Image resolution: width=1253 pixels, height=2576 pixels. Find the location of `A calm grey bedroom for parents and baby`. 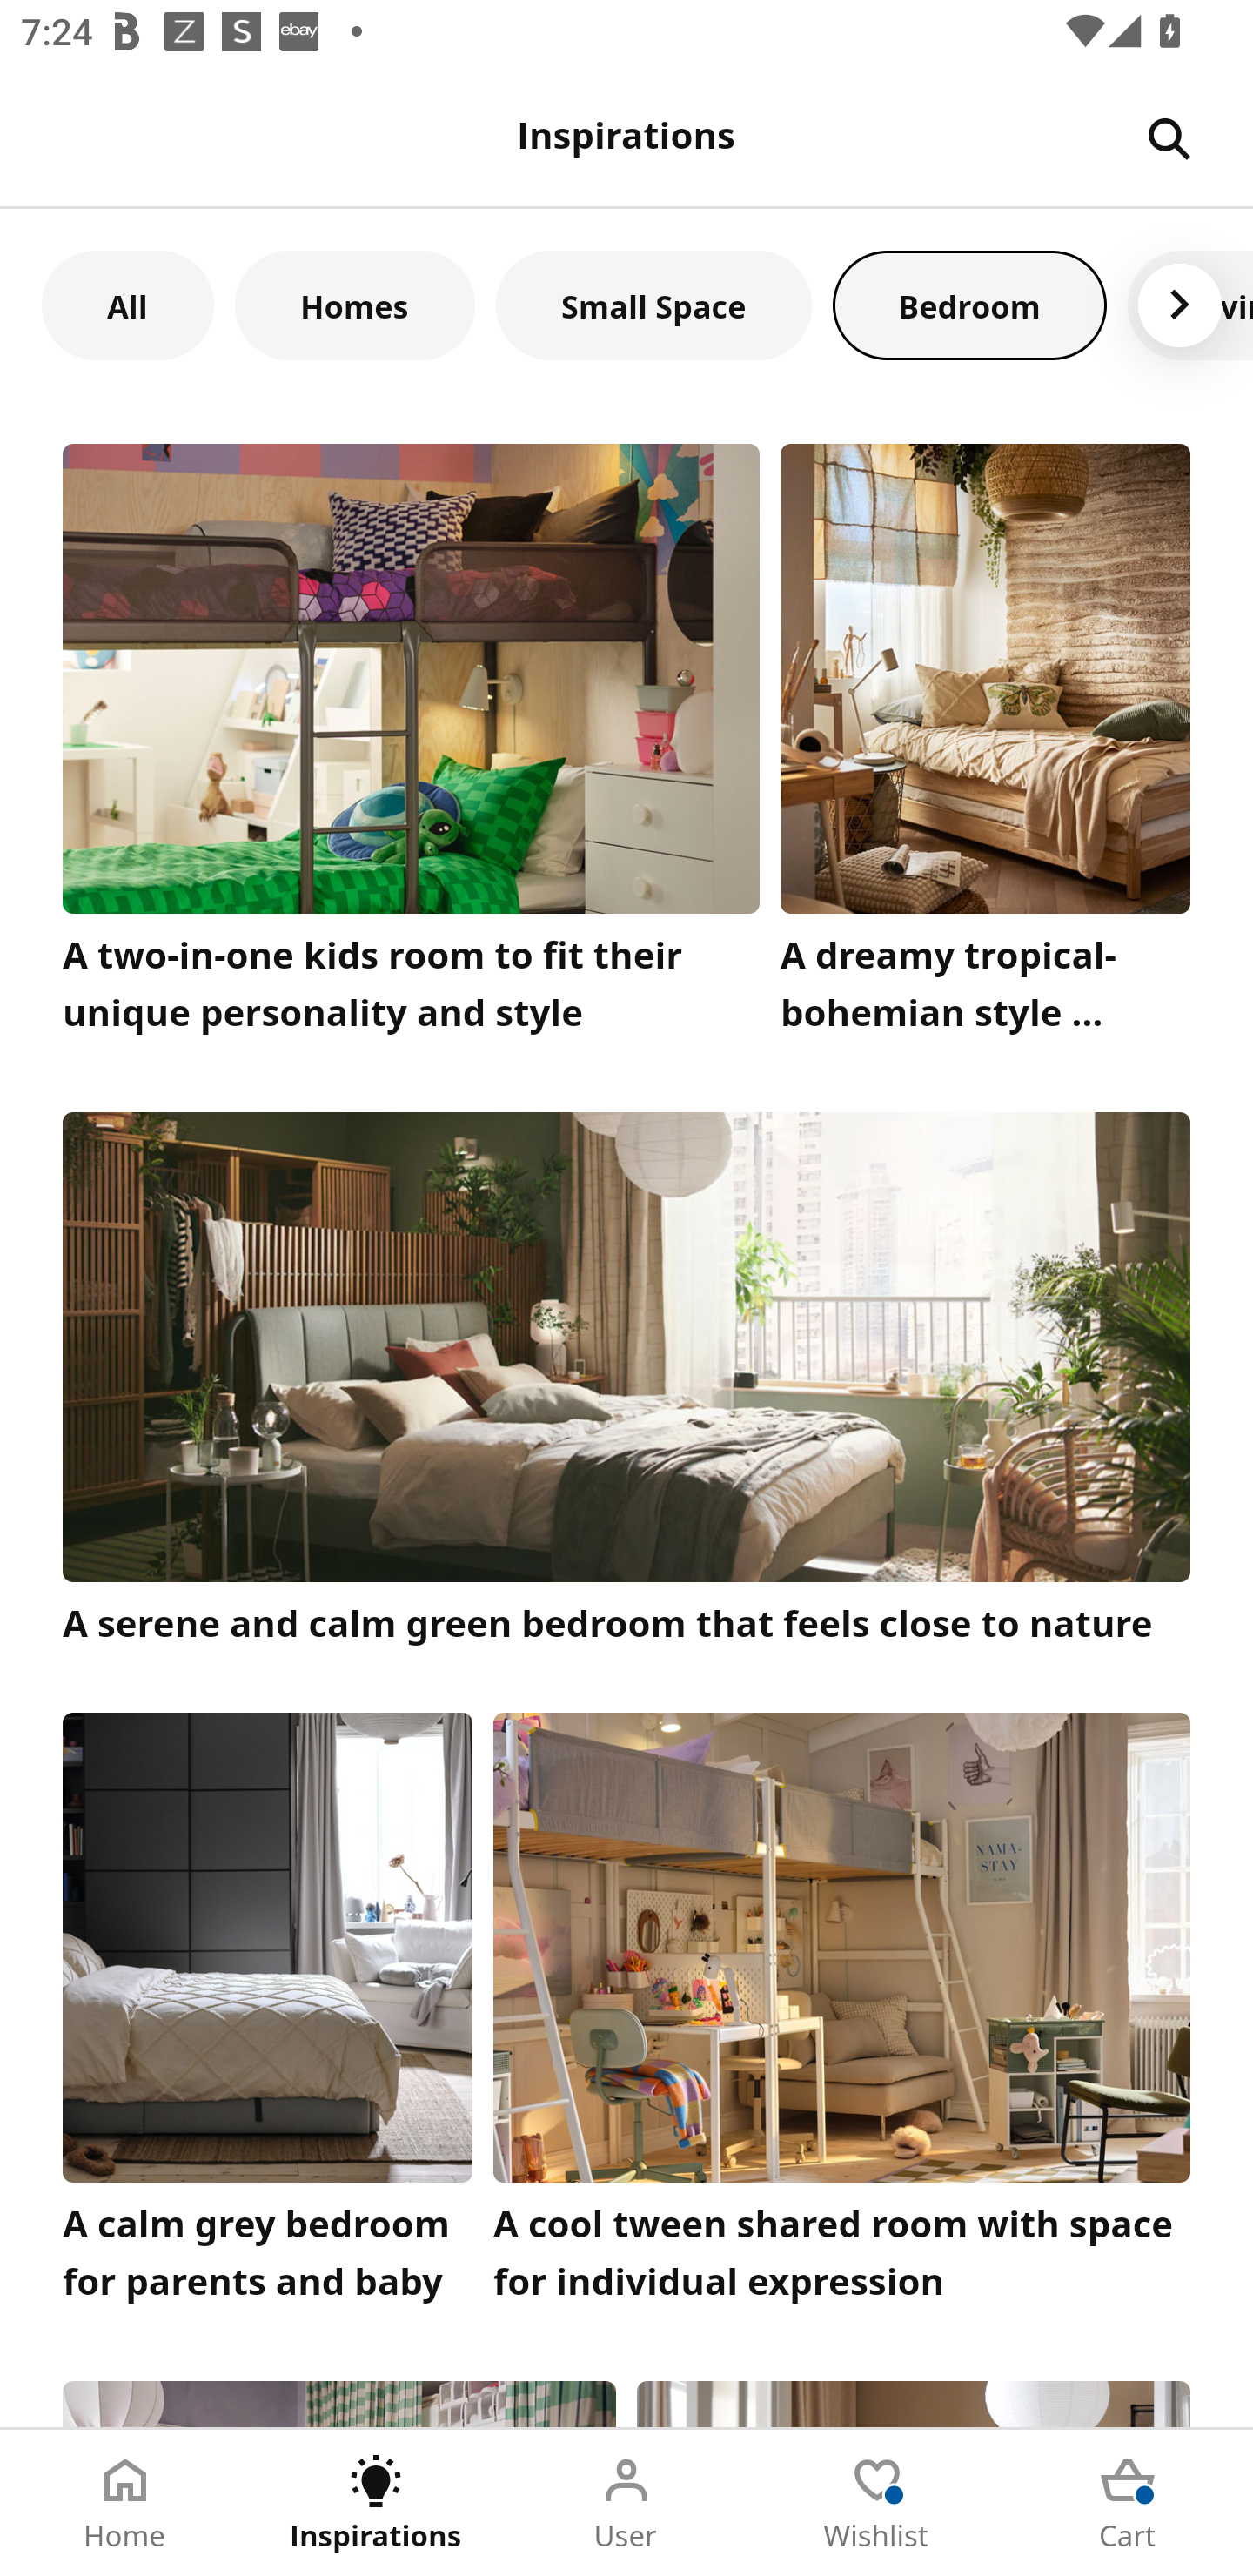

A calm grey bedroom for parents and baby is located at coordinates (267, 2016).